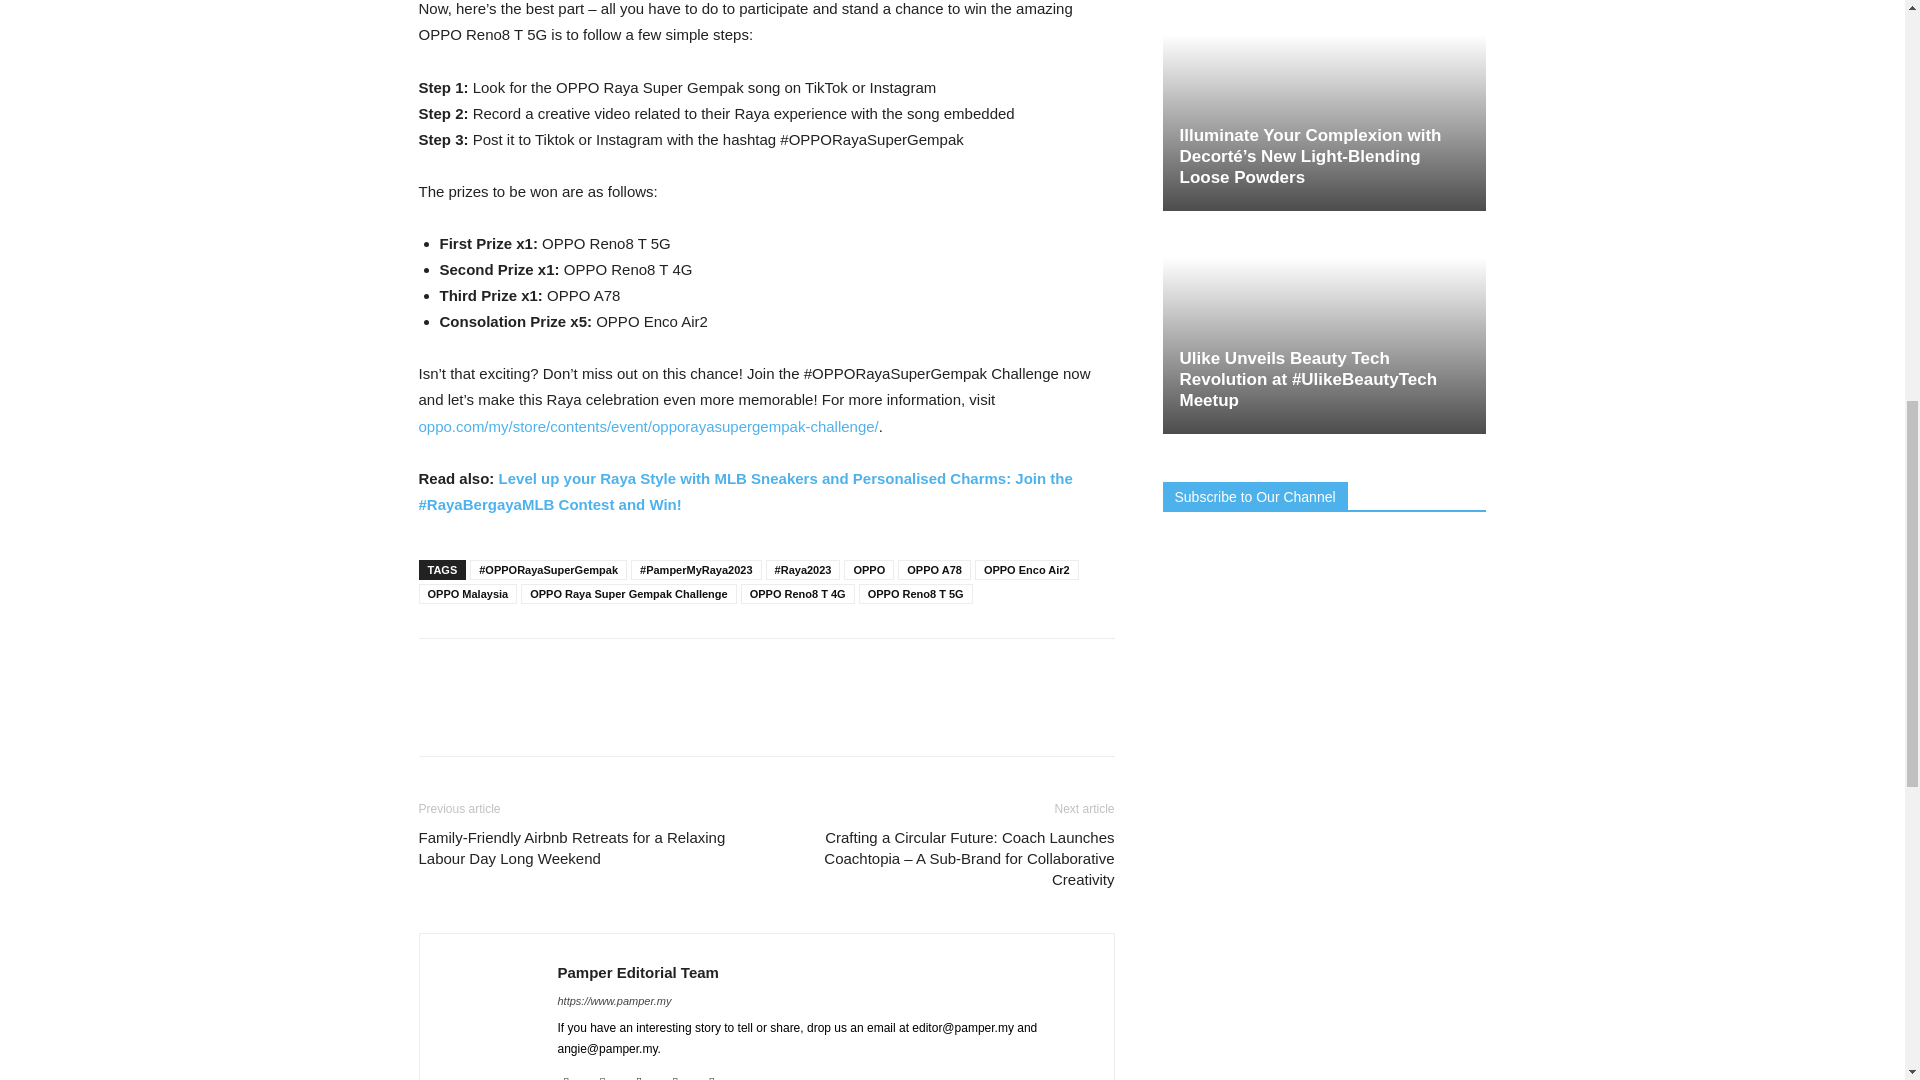  I want to click on Facebook, so click(574, 1076).